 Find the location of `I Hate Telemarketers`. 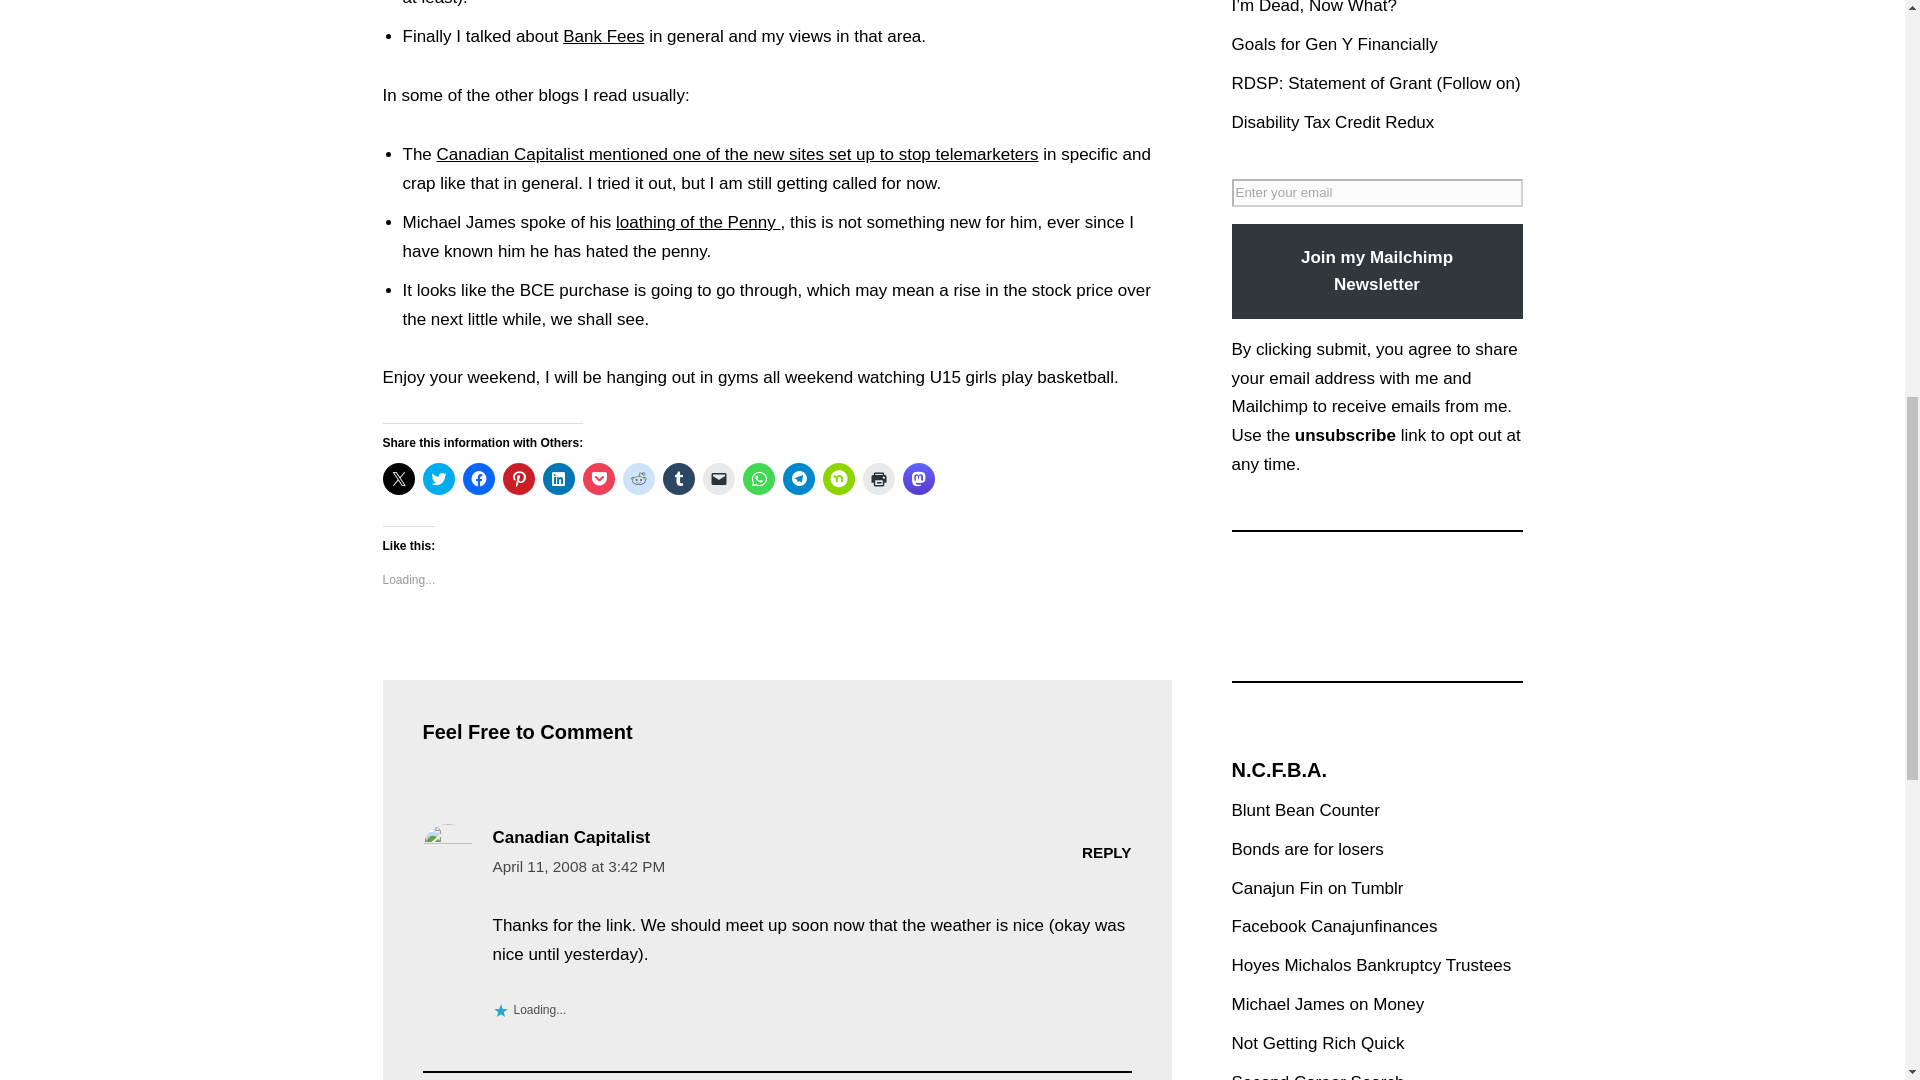

I Hate Telemarketers is located at coordinates (738, 154).